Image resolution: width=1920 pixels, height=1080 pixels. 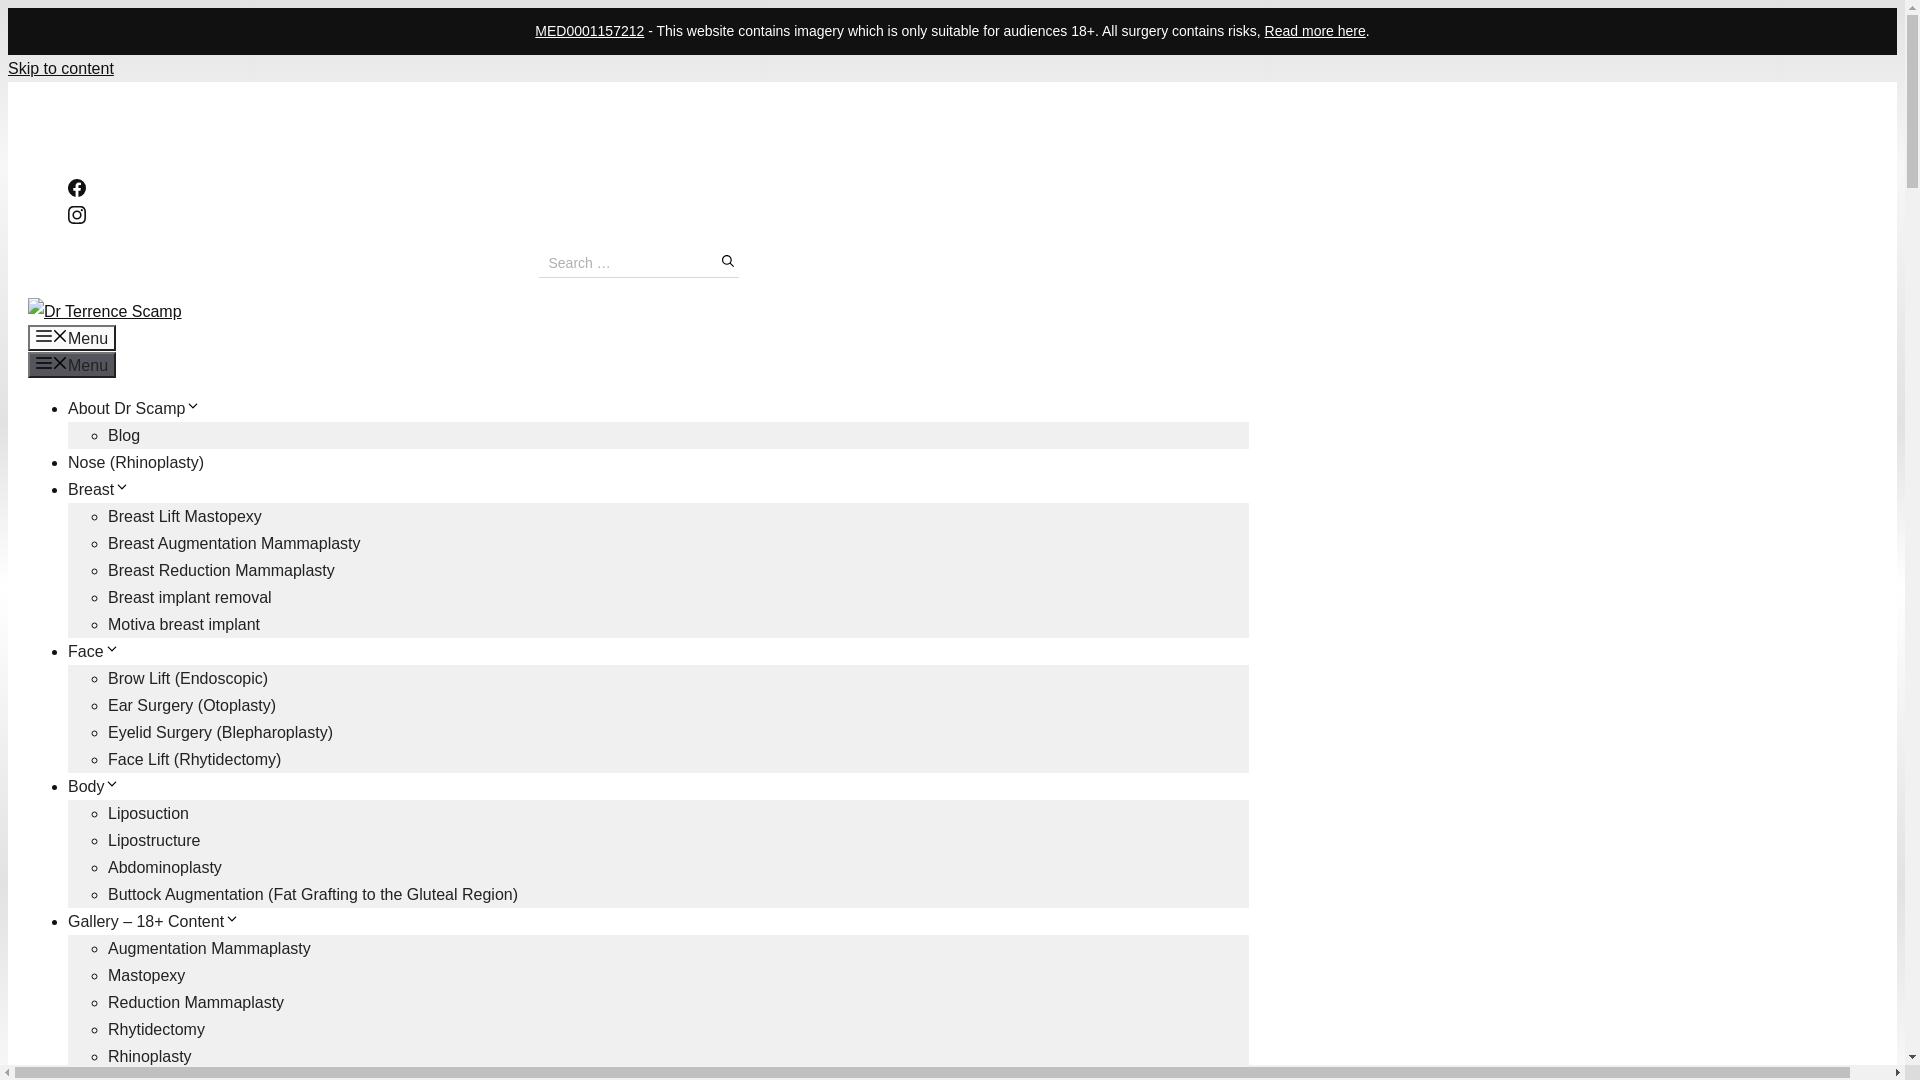 What do you see at coordinates (124, 436) in the screenshot?
I see `Blog` at bounding box center [124, 436].